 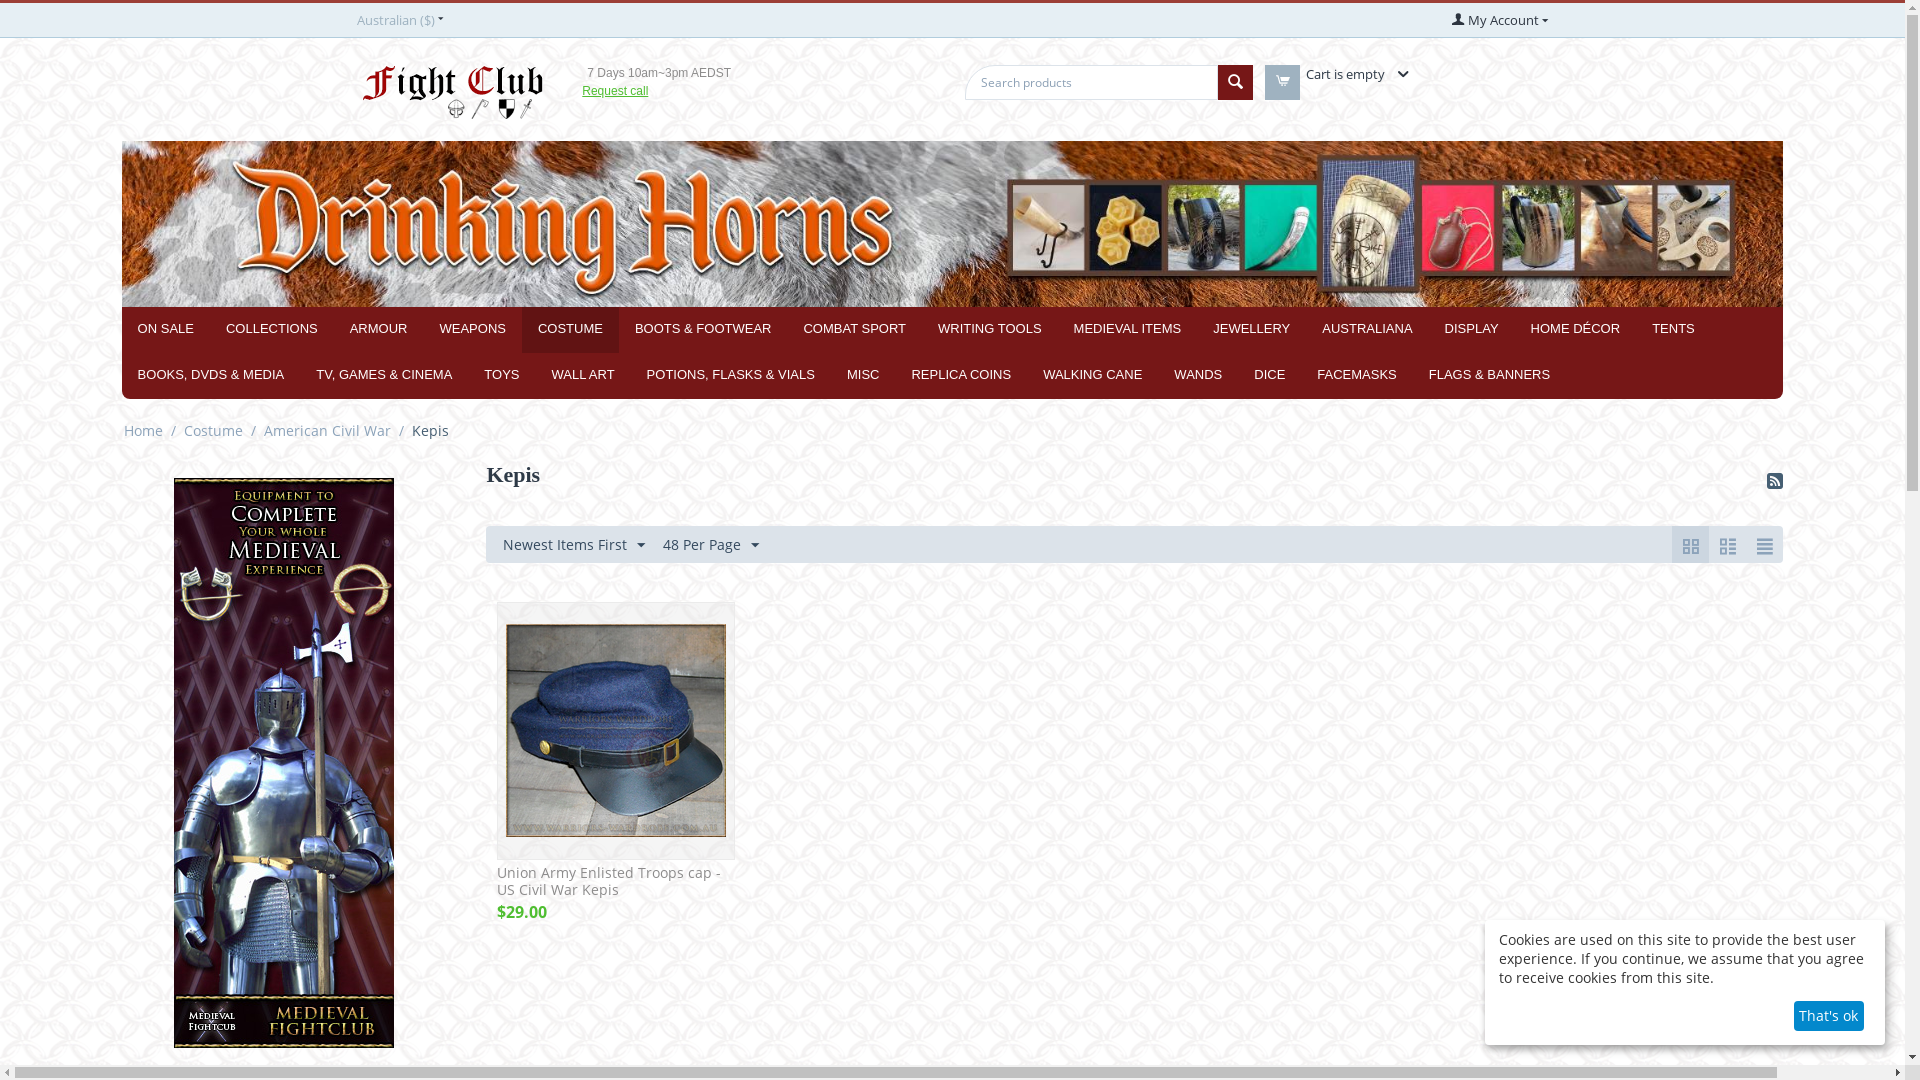 What do you see at coordinates (961, 376) in the screenshot?
I see `REPLICA COINS` at bounding box center [961, 376].